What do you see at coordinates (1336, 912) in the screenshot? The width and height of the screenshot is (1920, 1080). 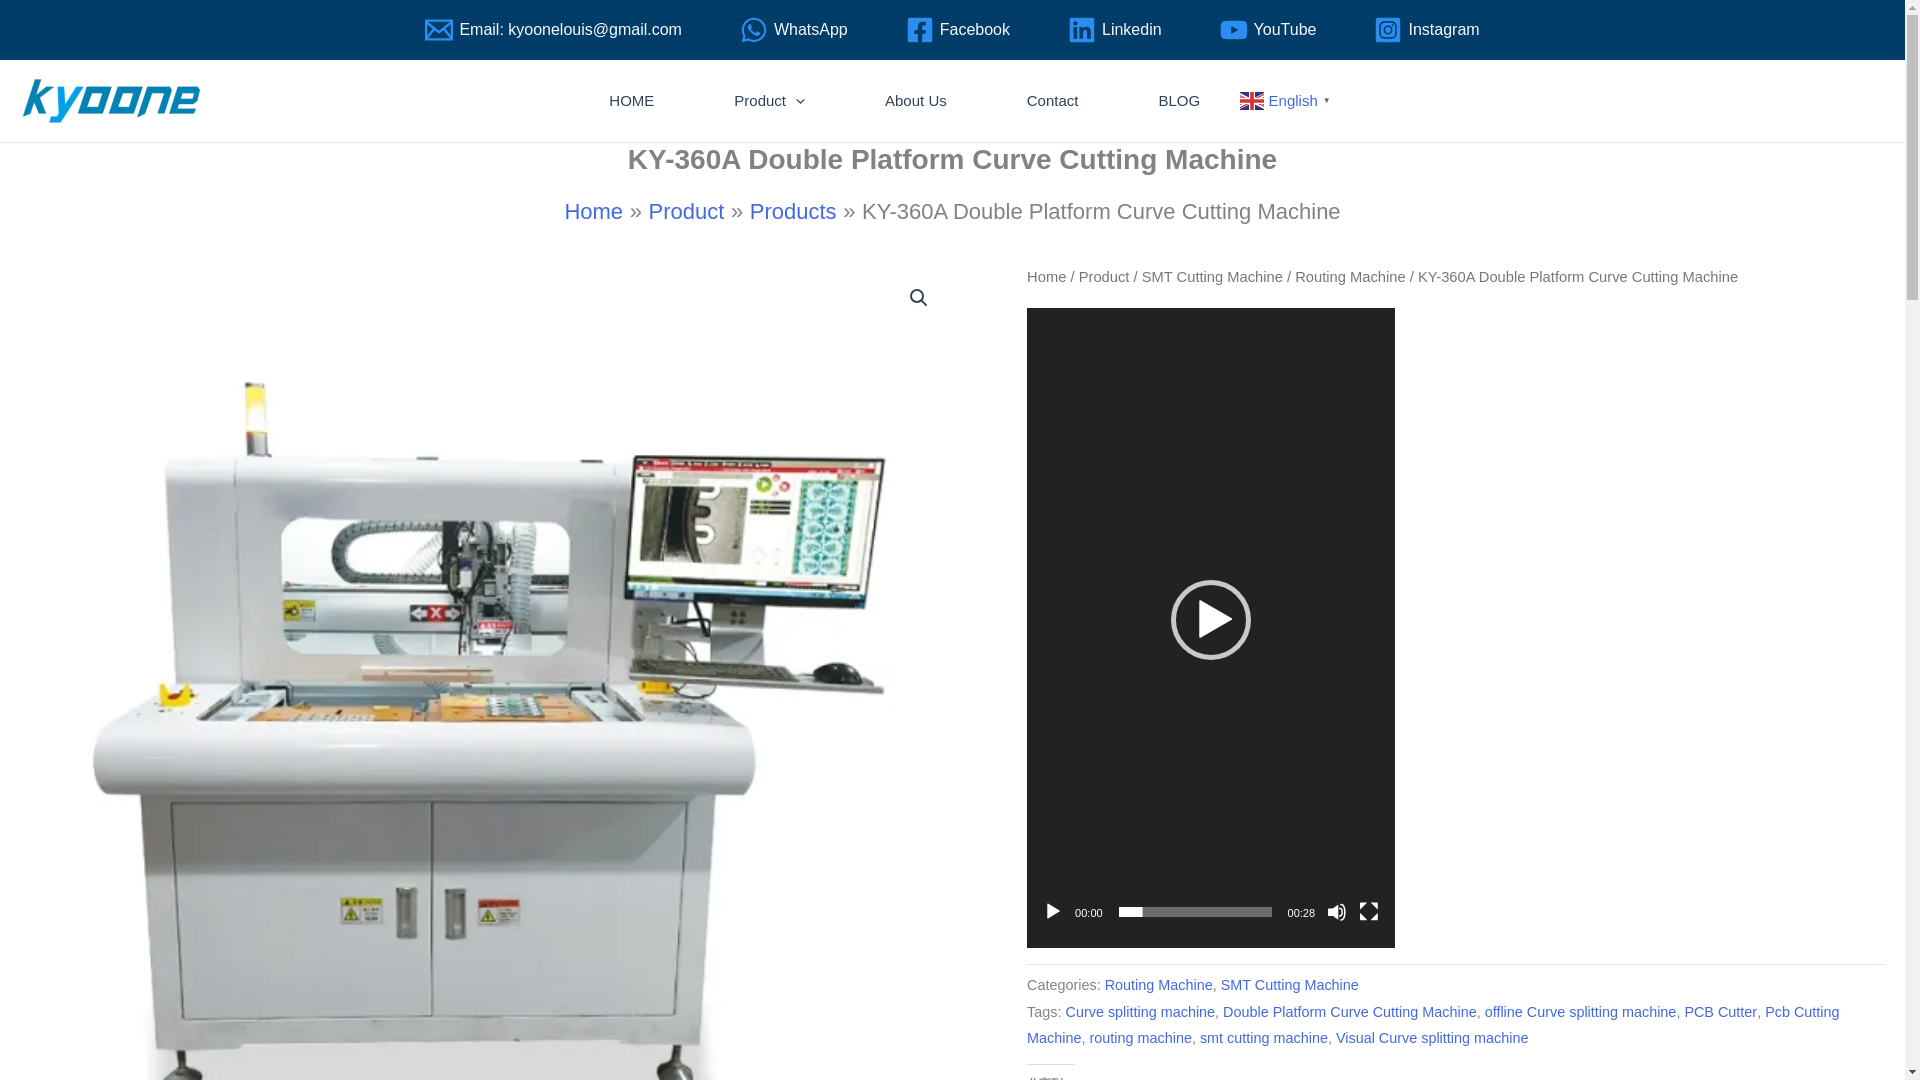 I see `Mute` at bounding box center [1336, 912].